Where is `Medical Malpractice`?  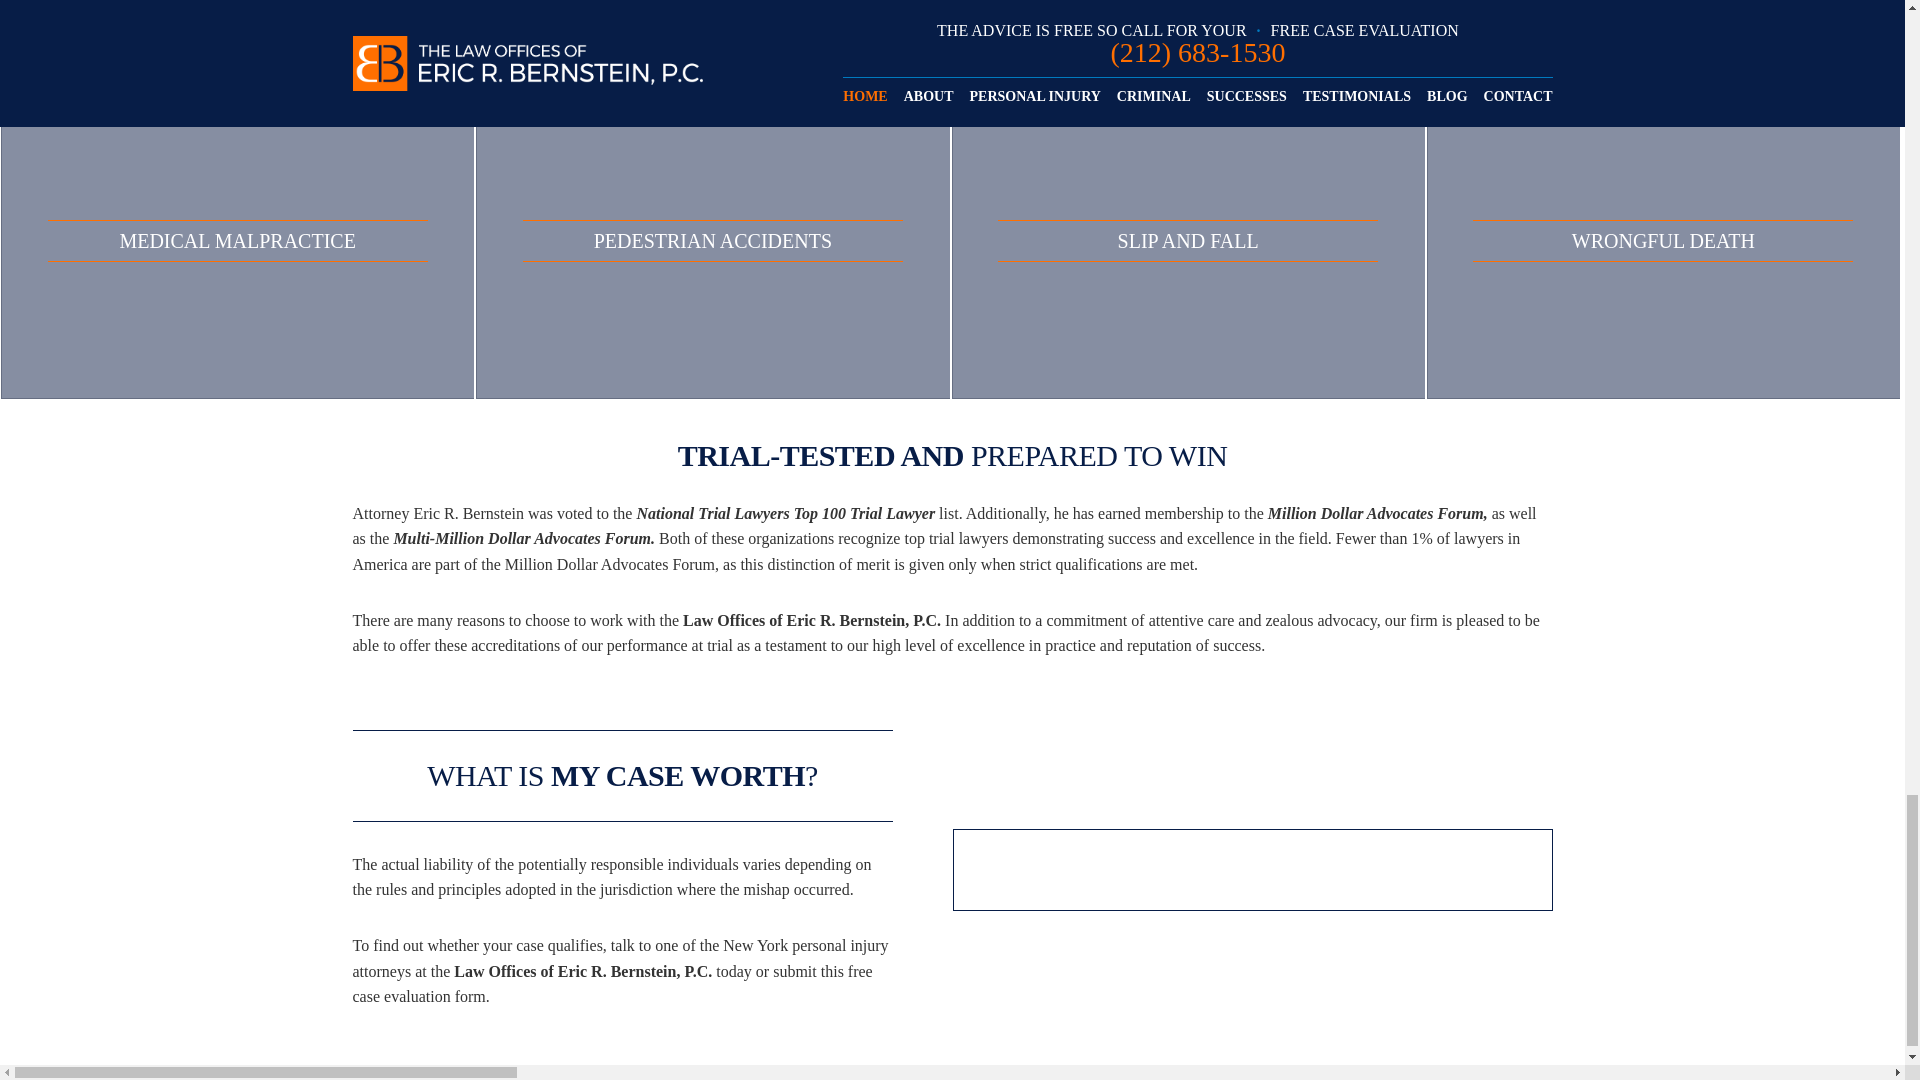 Medical Malpractice is located at coordinates (238, 240).